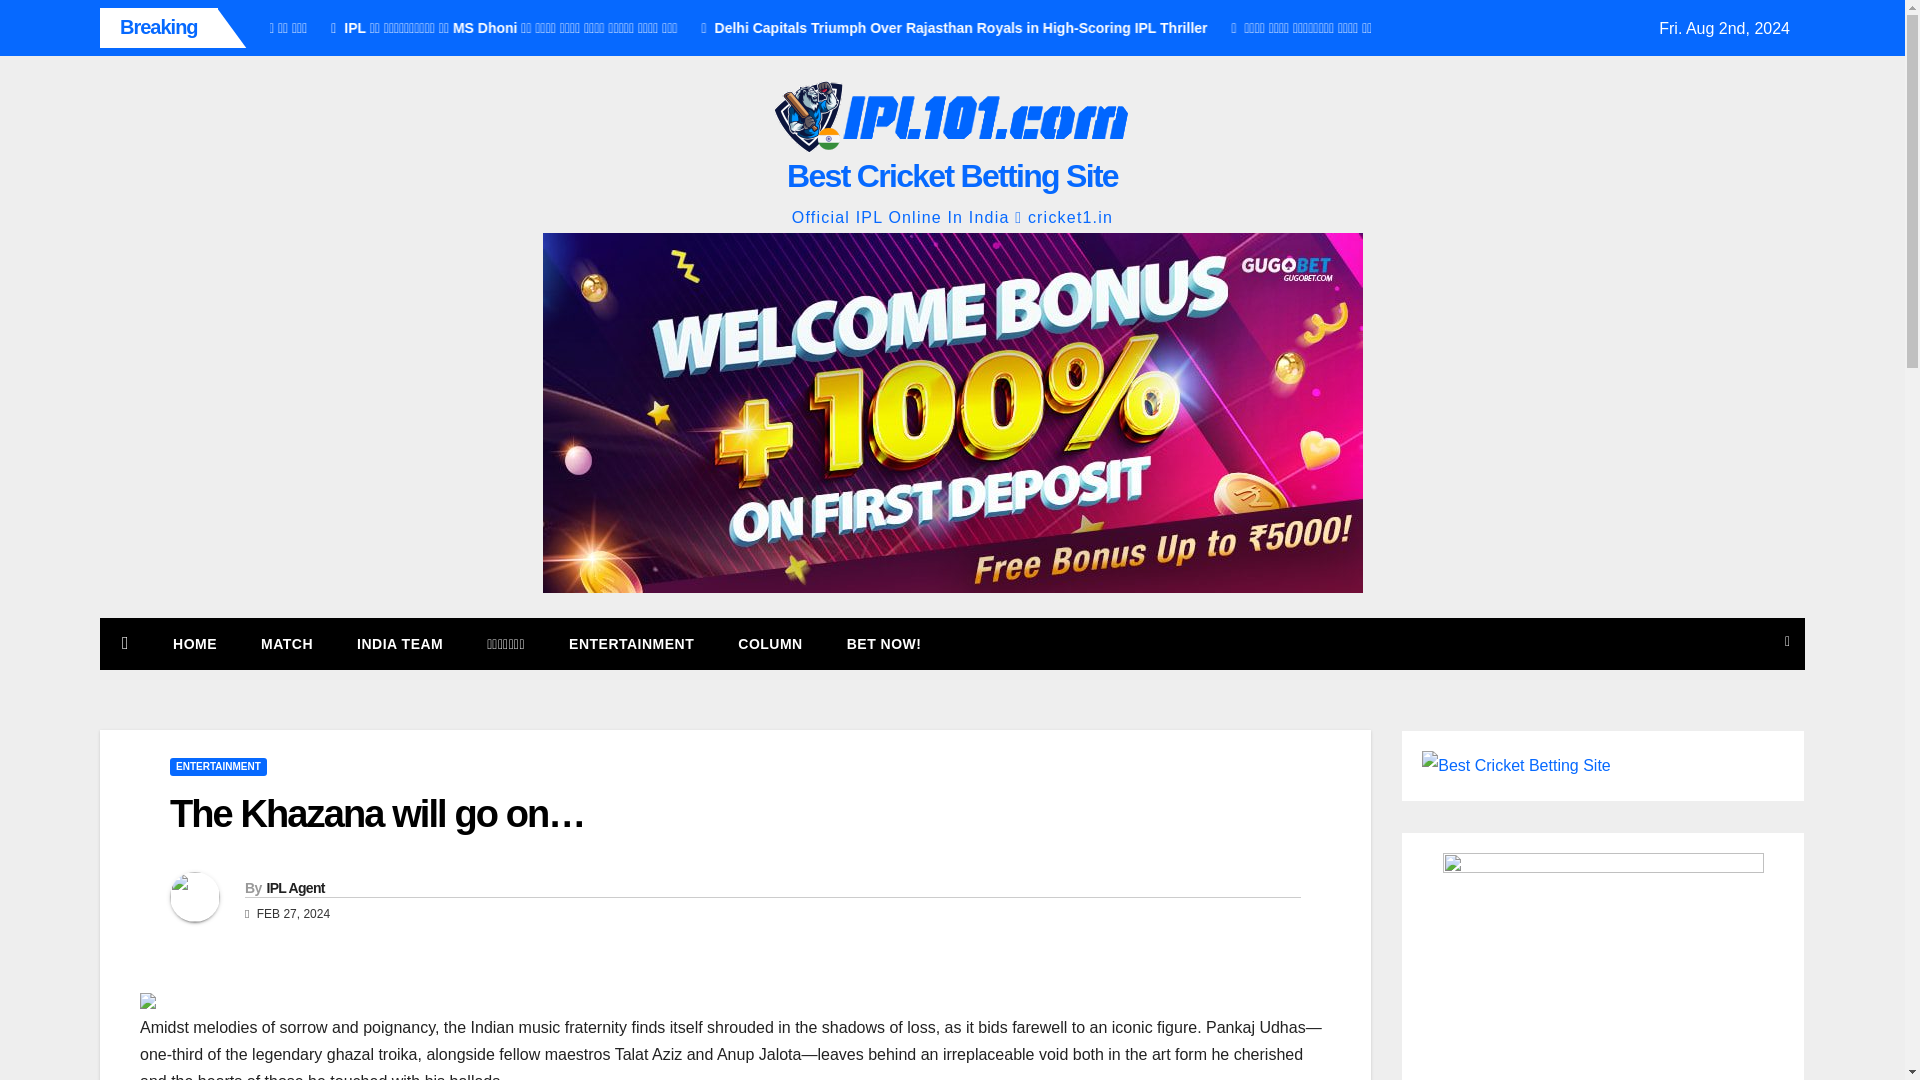  Describe the element at coordinates (632, 643) in the screenshot. I see `Entertainment` at that location.